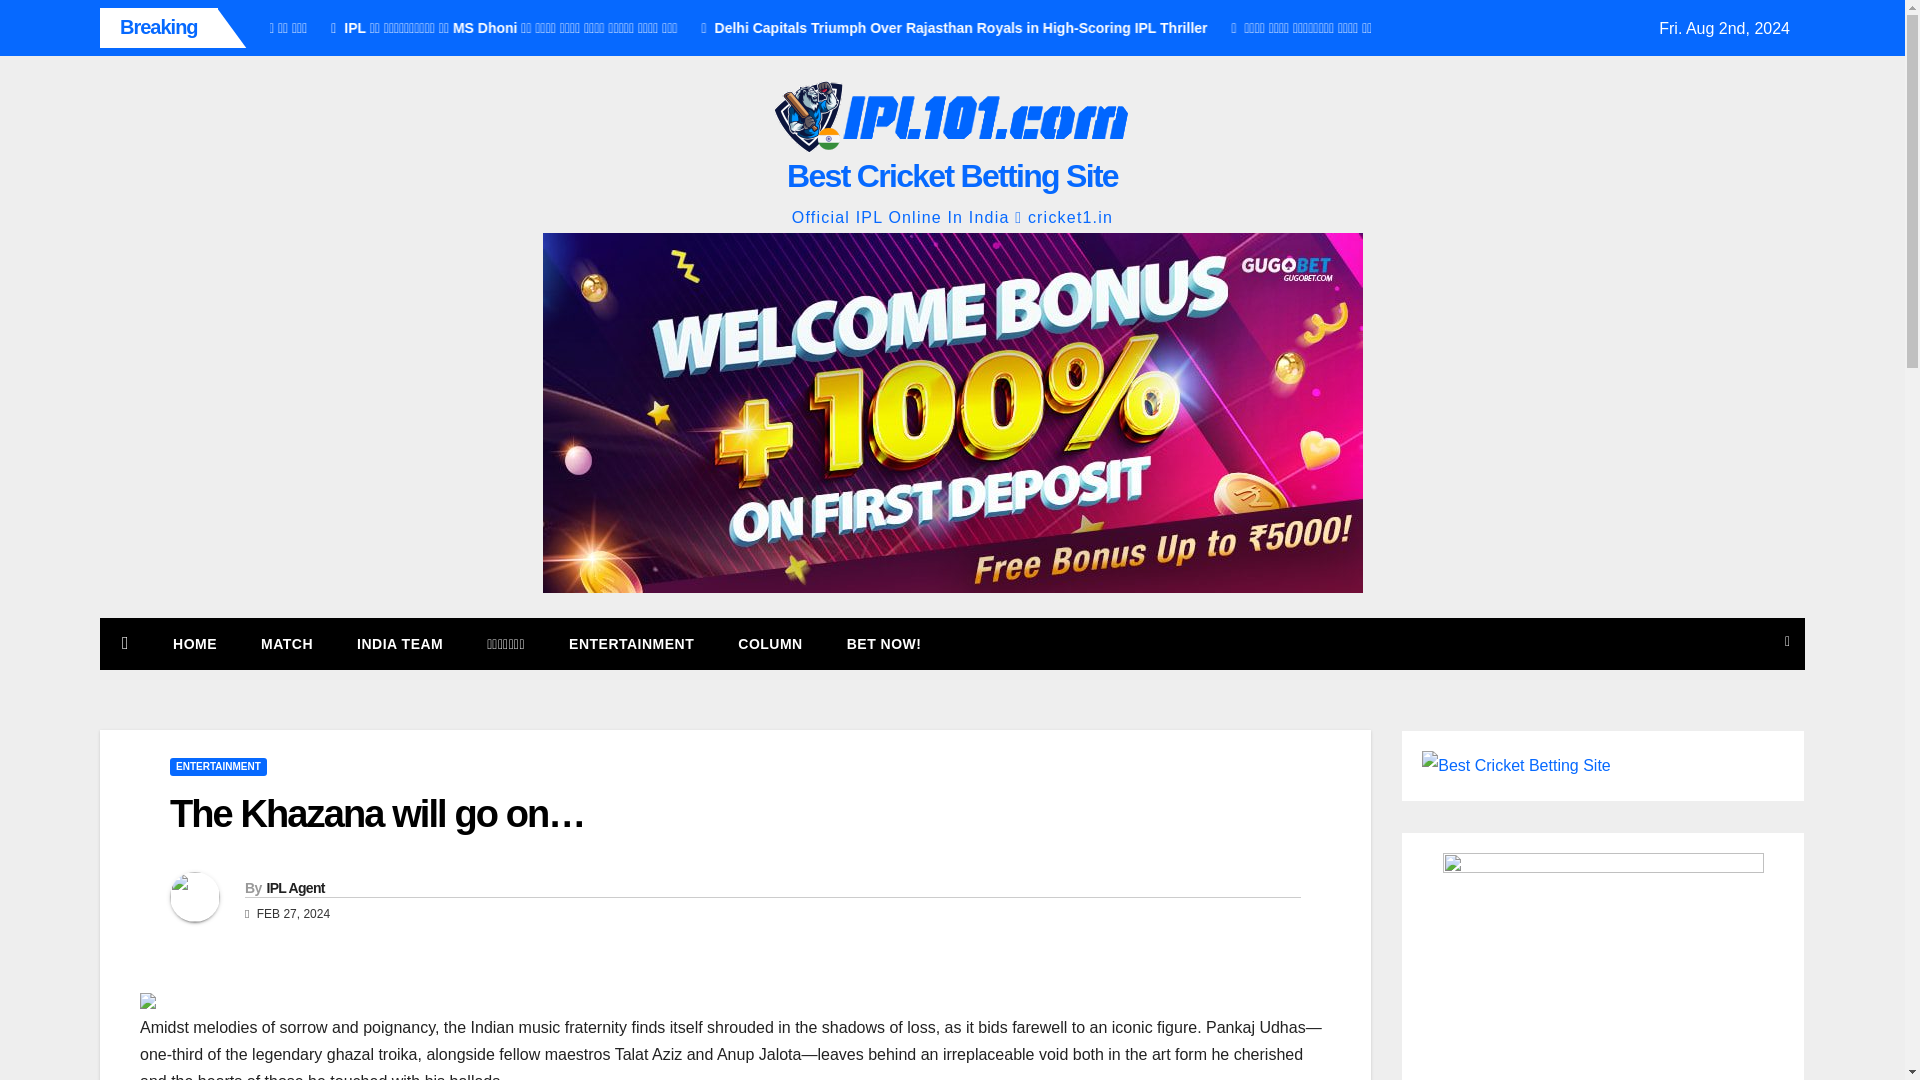  Describe the element at coordinates (632, 643) in the screenshot. I see `Entertainment` at that location.